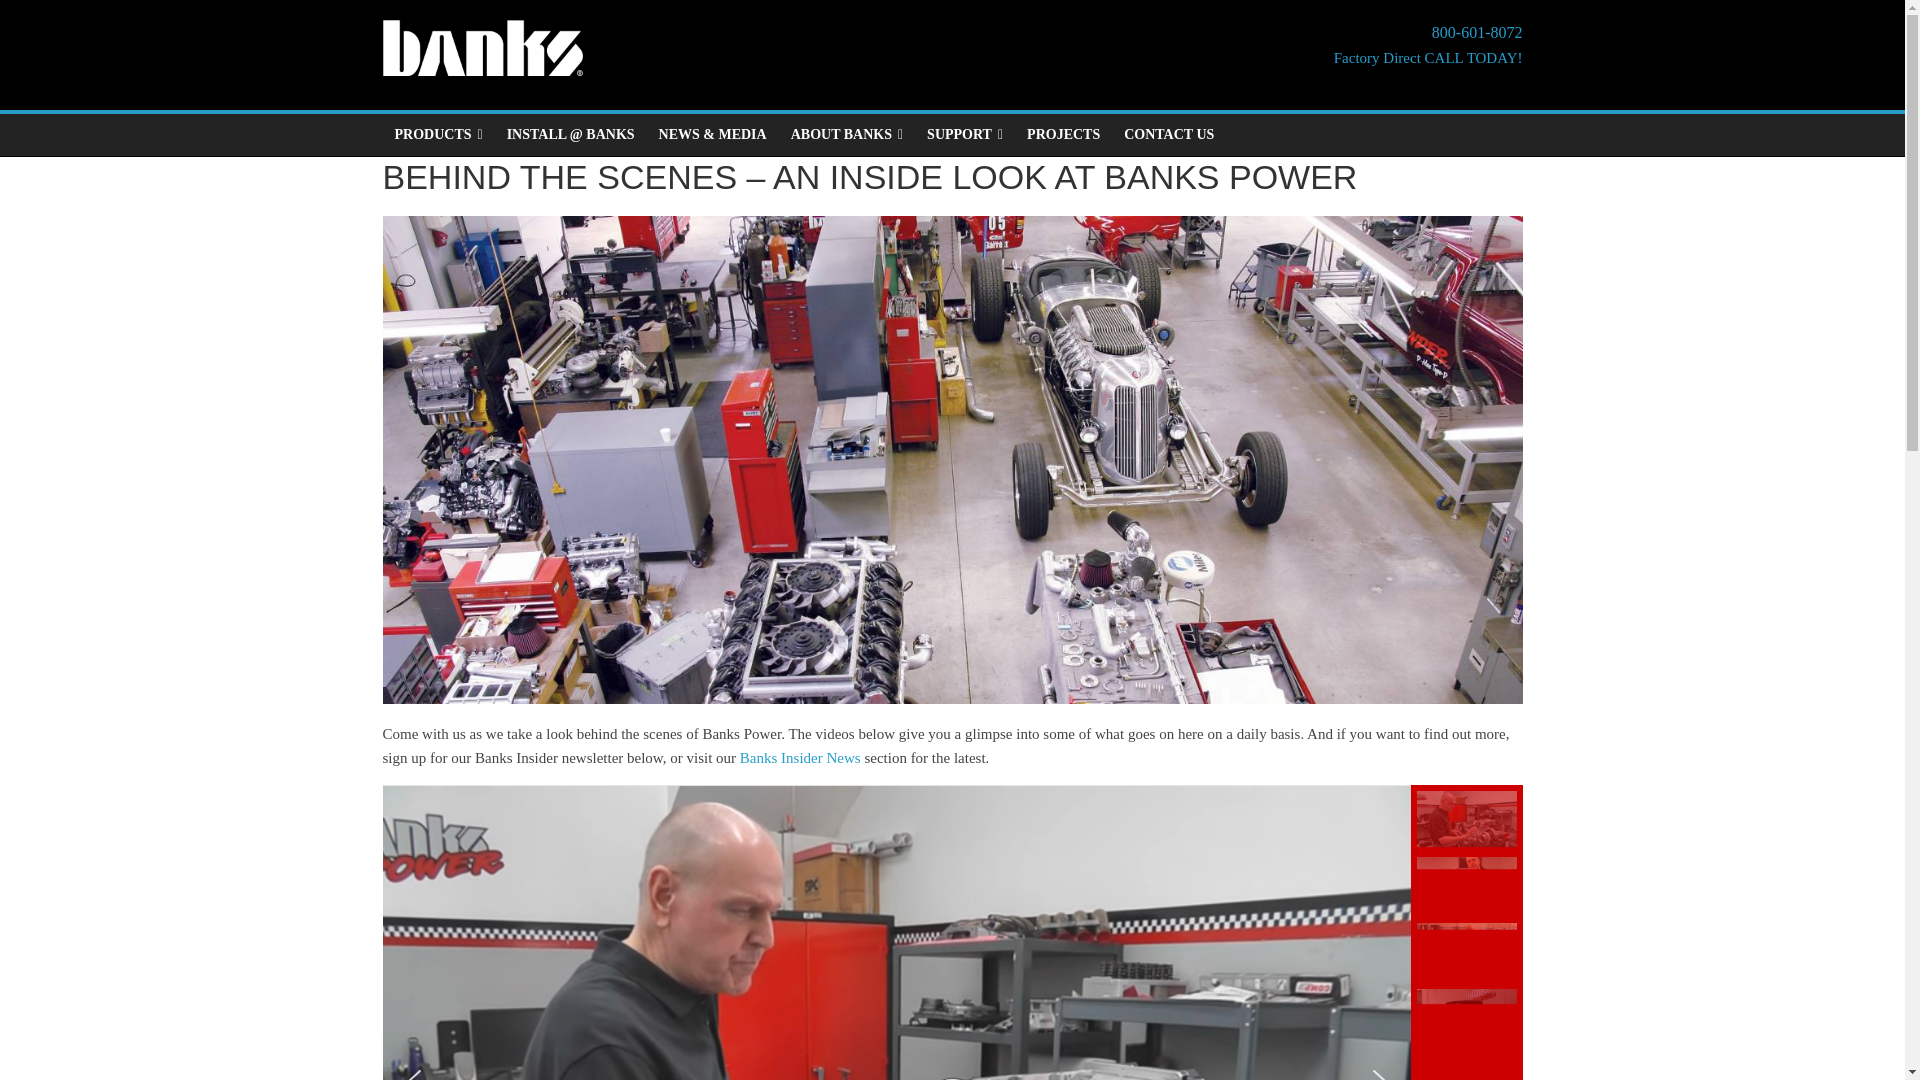 The height and width of the screenshot is (1080, 1920). I want to click on PRODUCTS, so click(965, 134).